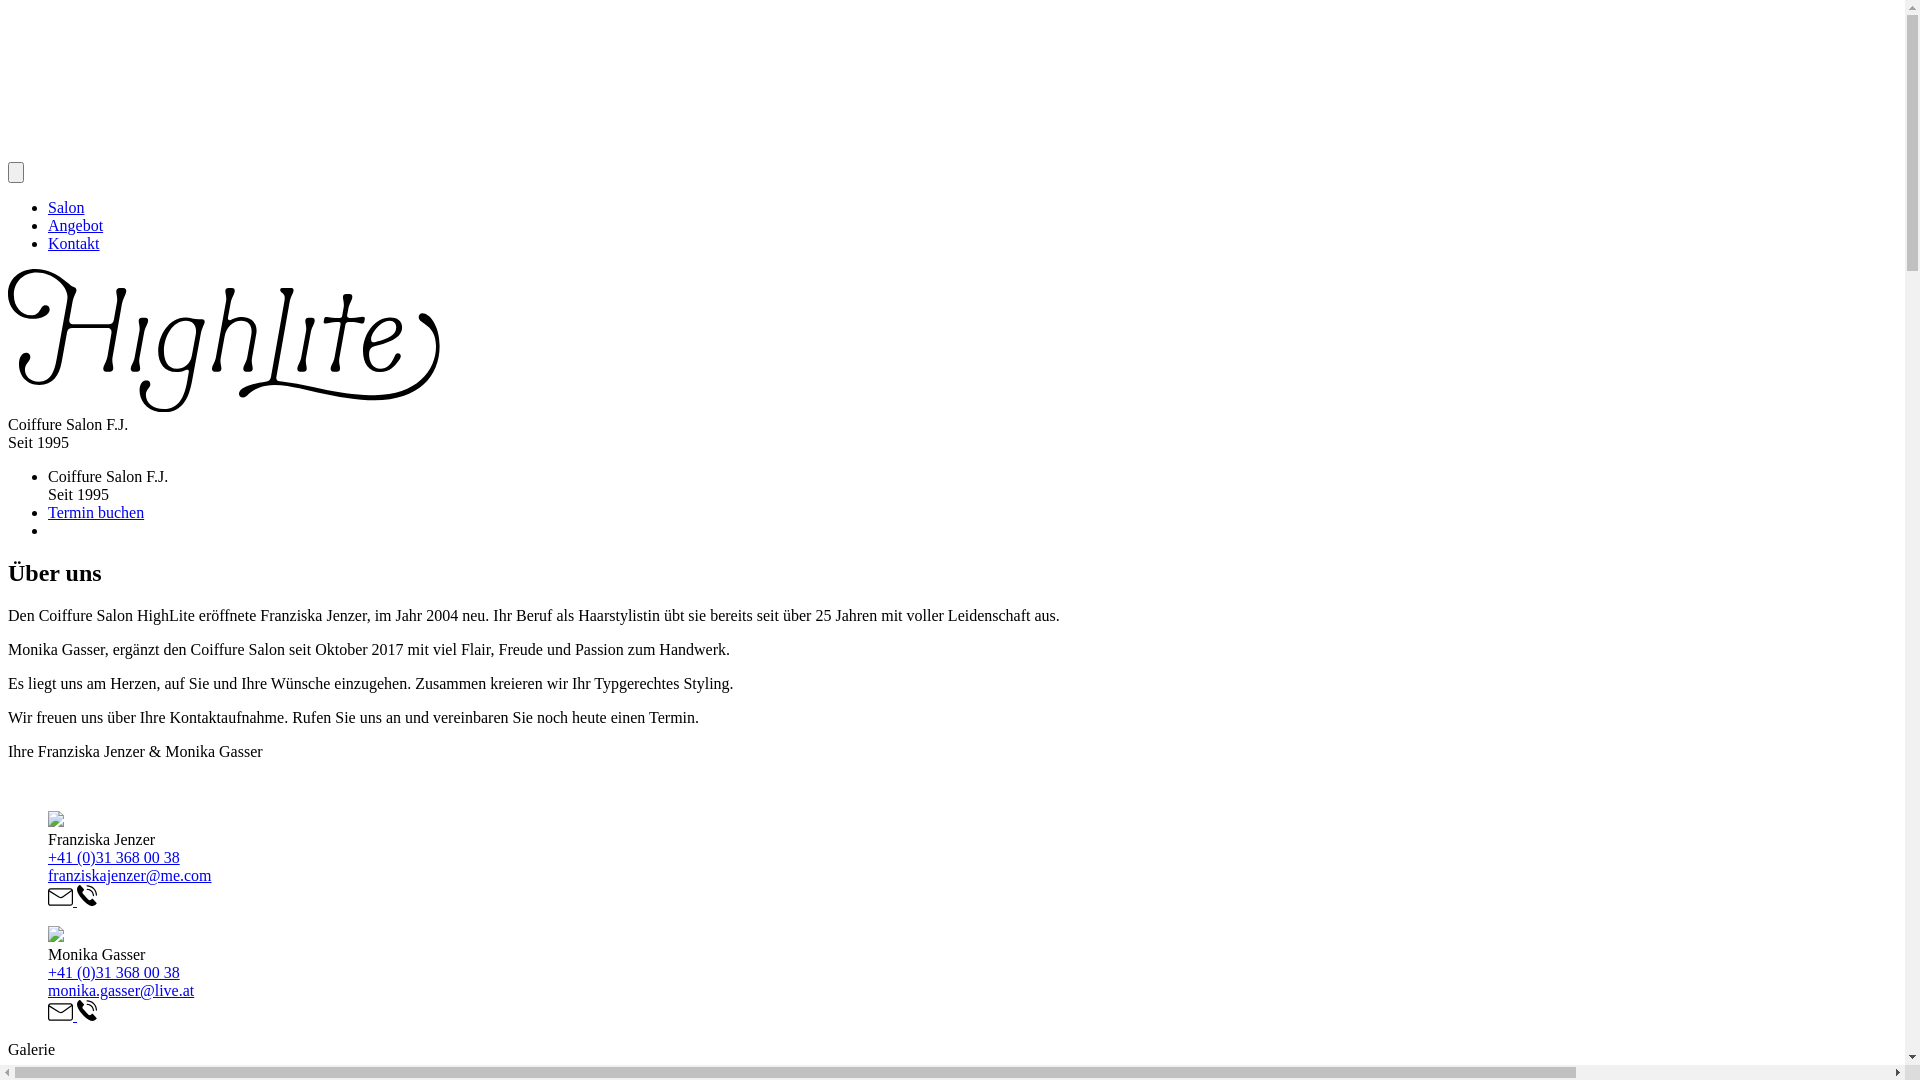  I want to click on +41 (0)31 368 00 38, so click(114, 972).